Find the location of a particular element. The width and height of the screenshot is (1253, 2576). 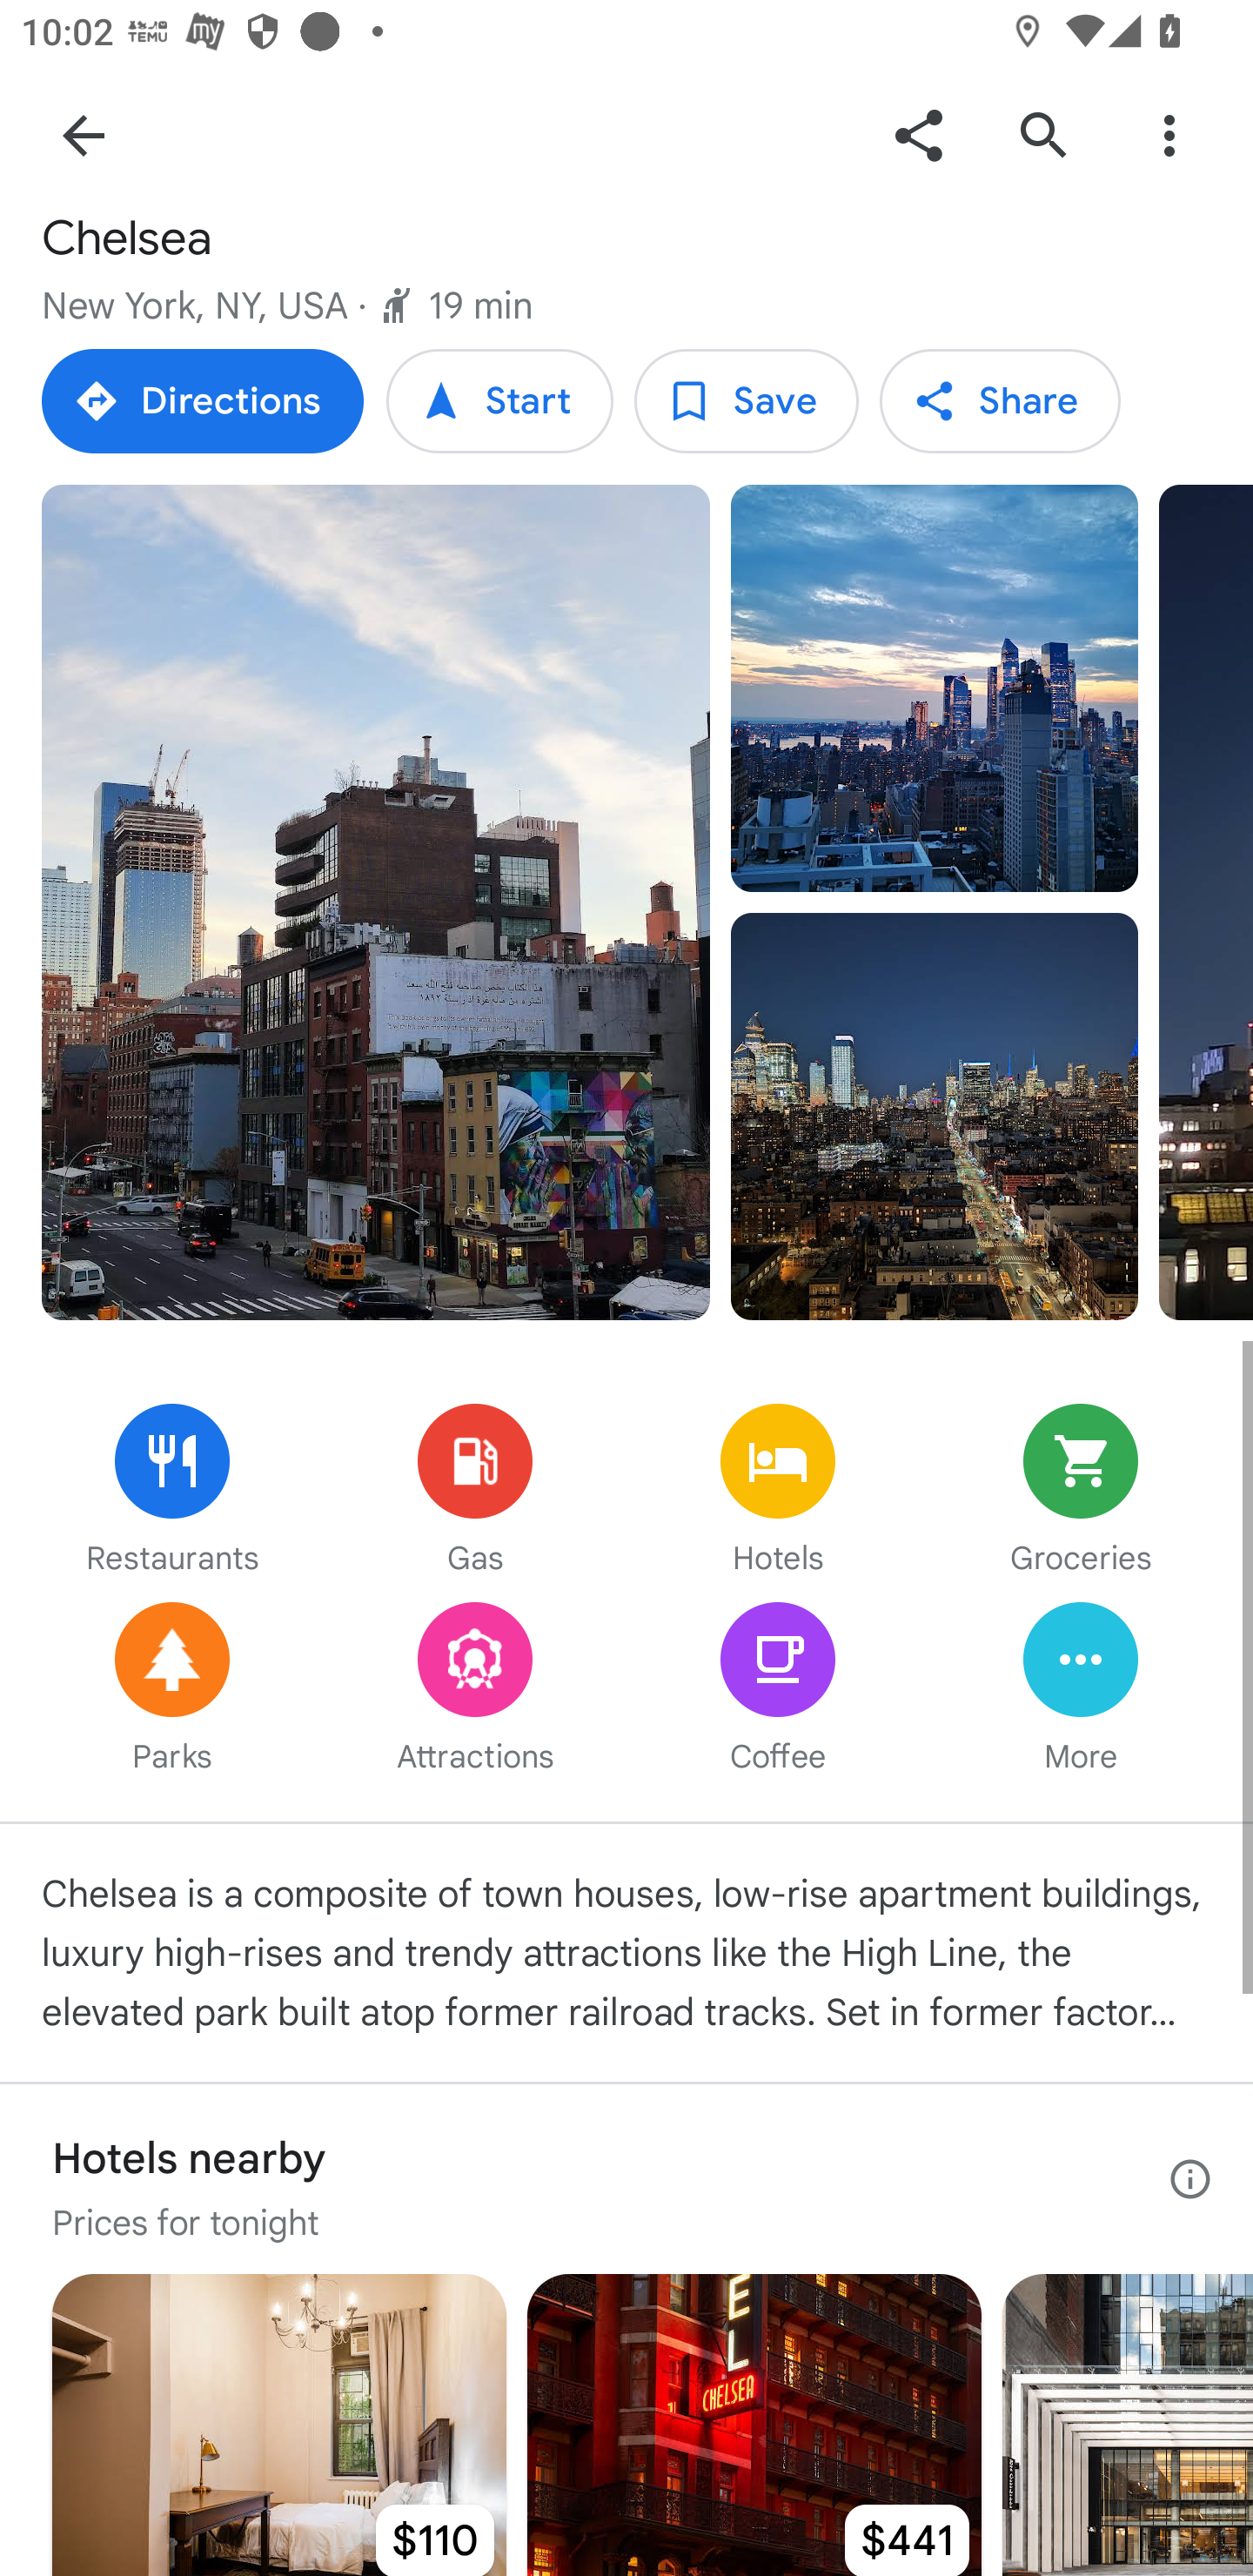

$441 is located at coordinates (754, 2425).